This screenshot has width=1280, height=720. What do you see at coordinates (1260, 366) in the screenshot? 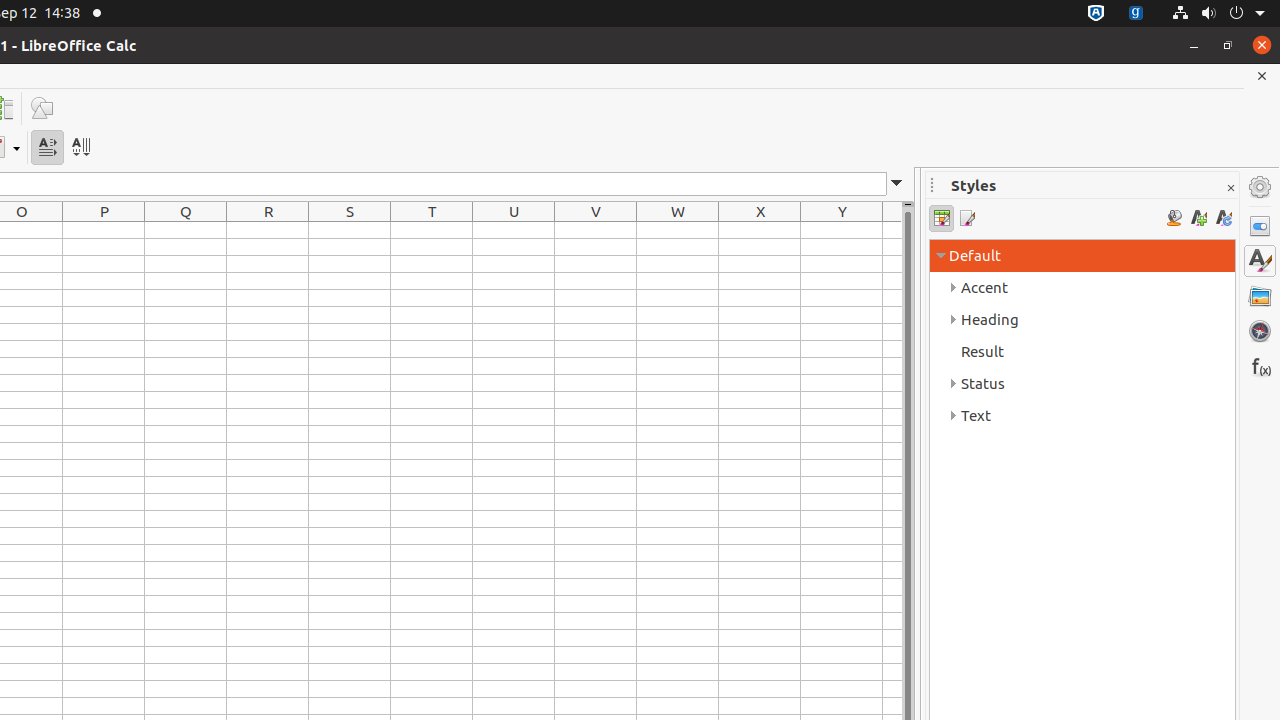
I see `Functions` at bounding box center [1260, 366].